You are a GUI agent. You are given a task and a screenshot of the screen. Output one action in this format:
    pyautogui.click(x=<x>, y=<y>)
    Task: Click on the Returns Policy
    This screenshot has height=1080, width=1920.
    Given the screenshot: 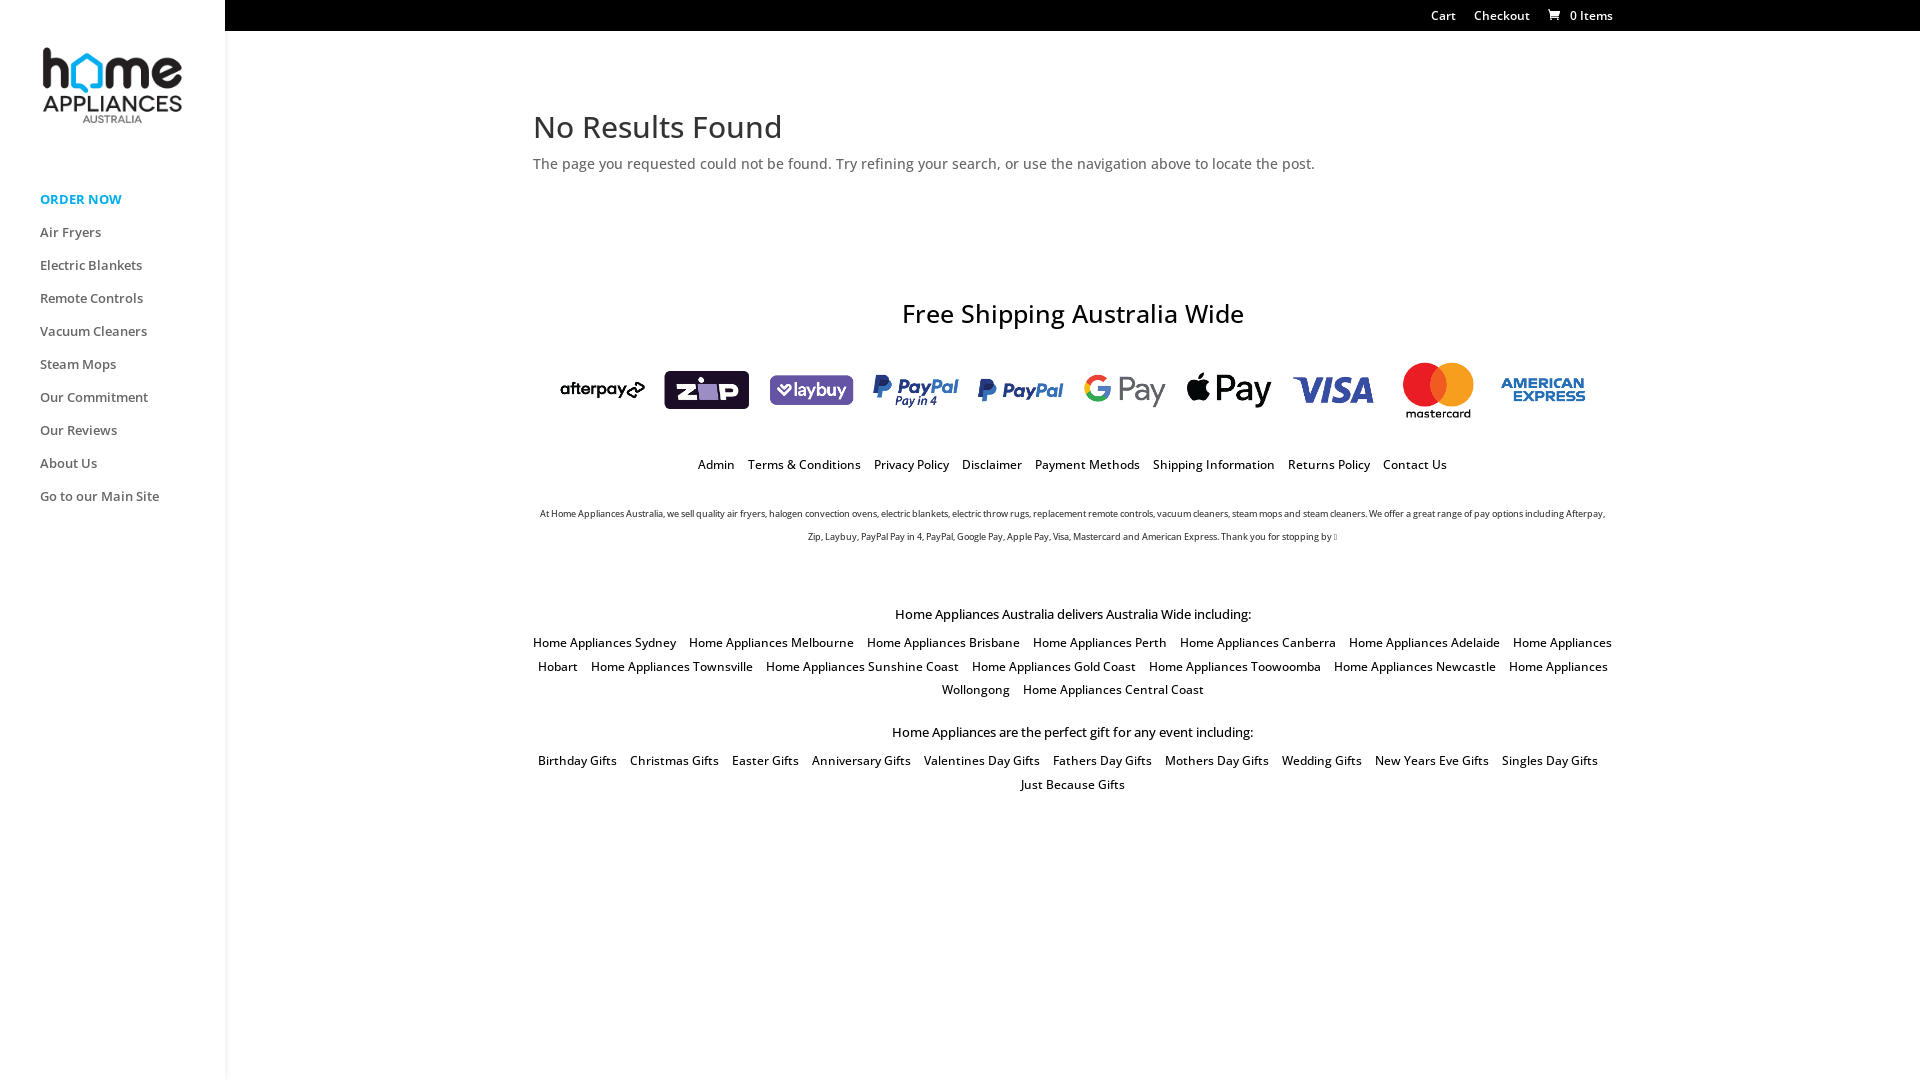 What is the action you would take?
    pyautogui.click(x=1329, y=464)
    